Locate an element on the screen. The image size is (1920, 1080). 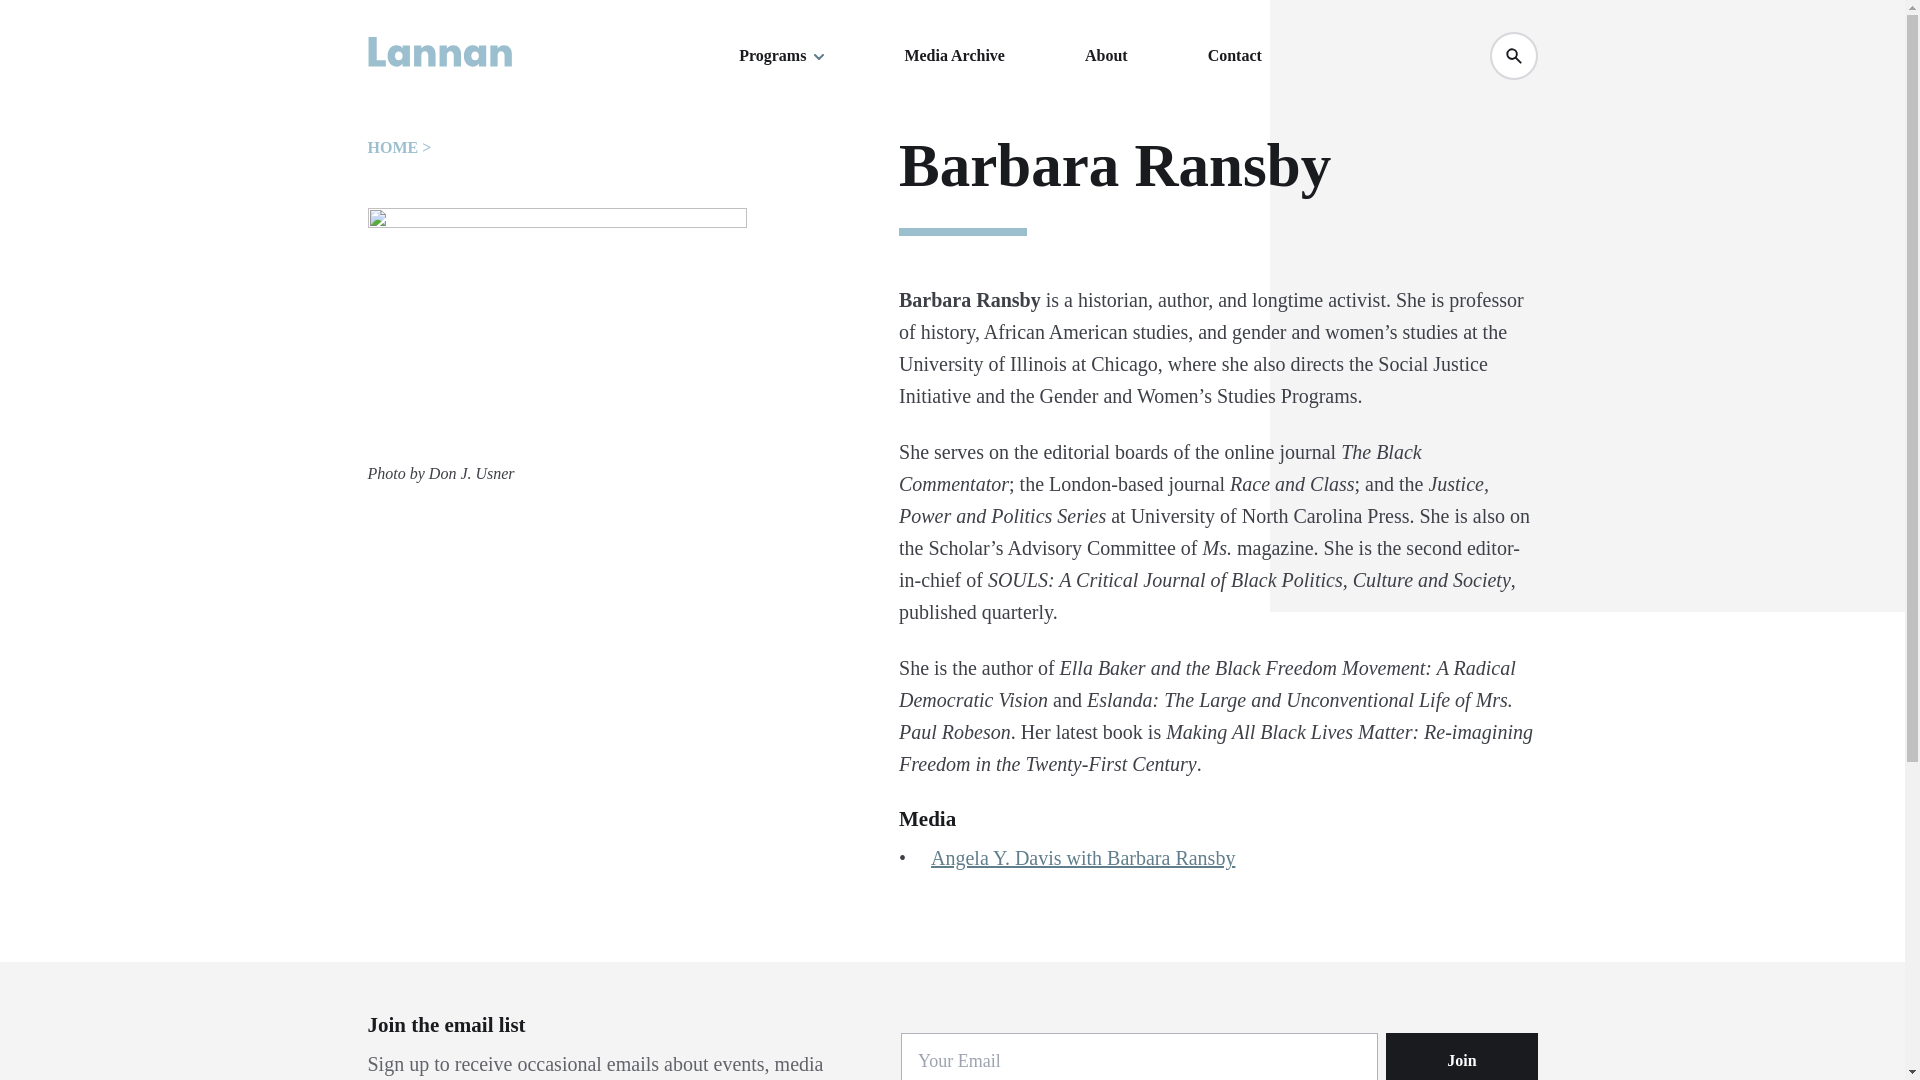
HOME is located at coordinates (393, 147).